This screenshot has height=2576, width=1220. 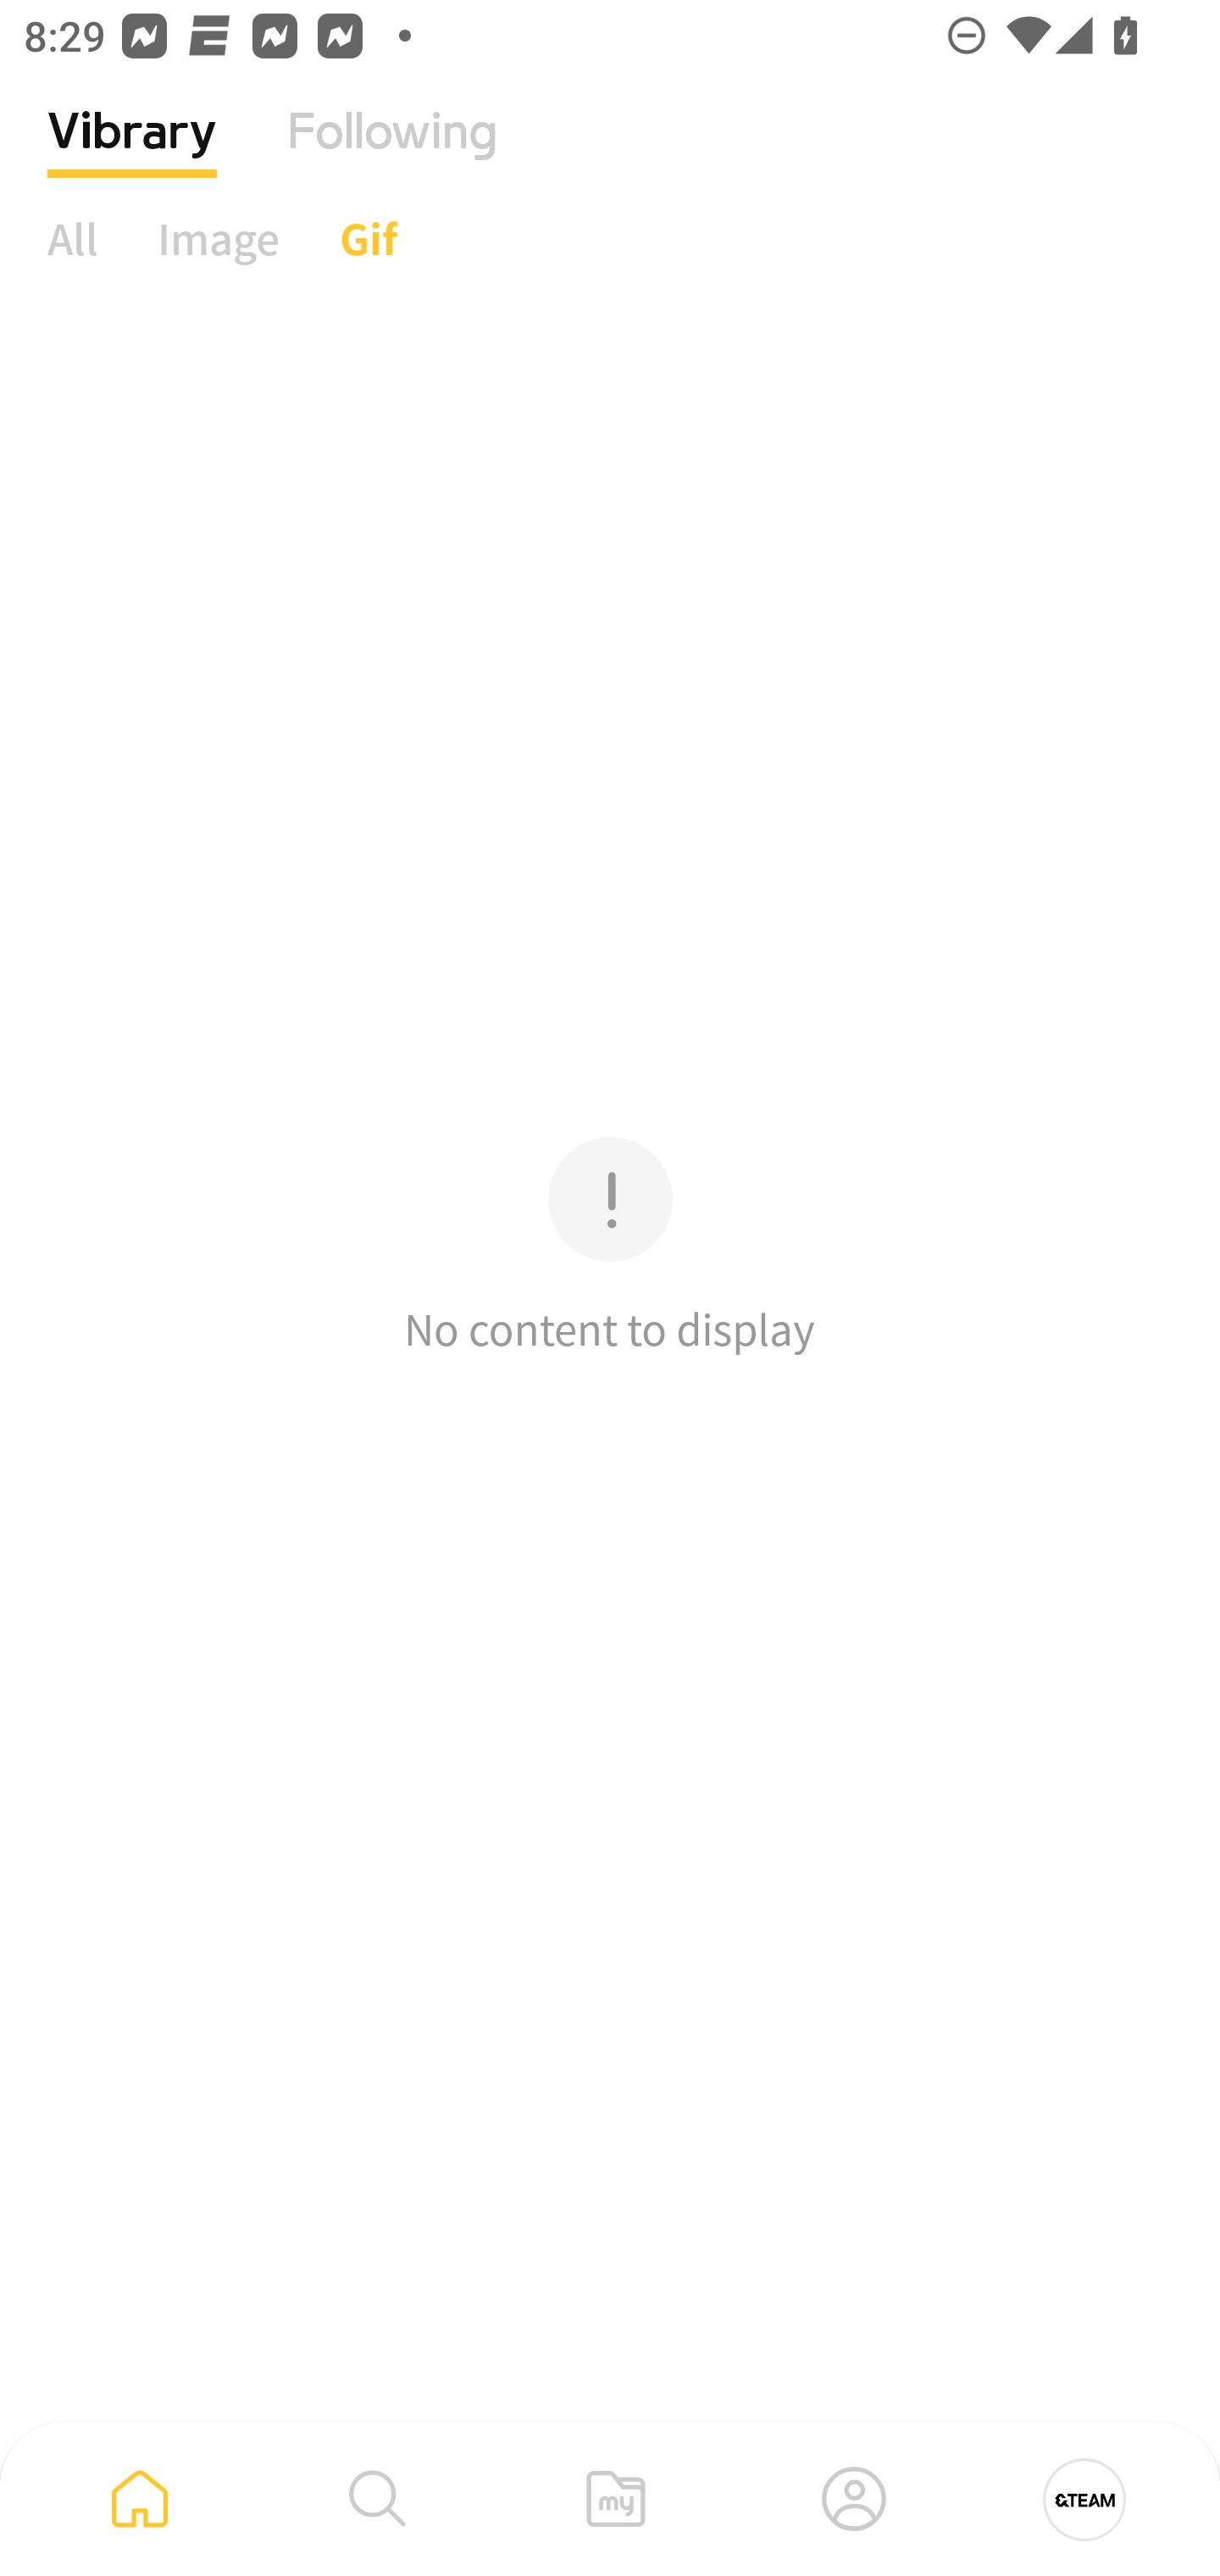 I want to click on Image, so click(x=219, y=238).